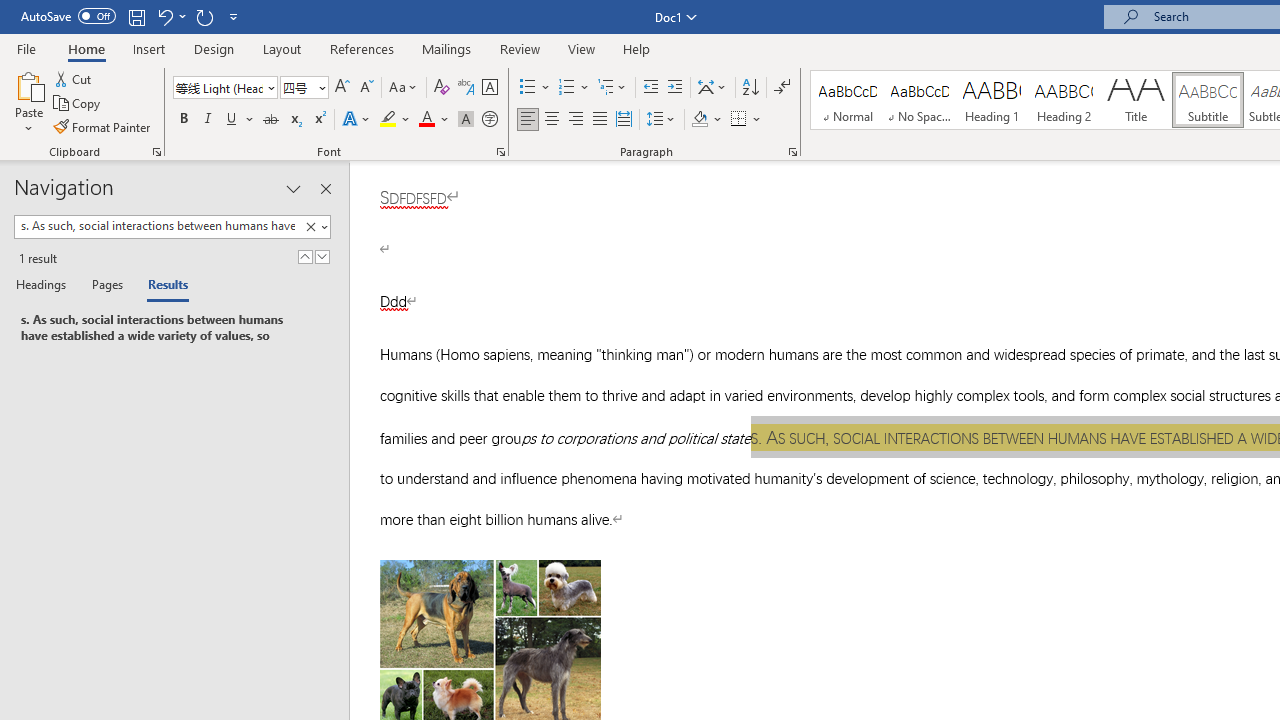 The height and width of the screenshot is (720, 1280). I want to click on Heading 2, so click(1063, 100).